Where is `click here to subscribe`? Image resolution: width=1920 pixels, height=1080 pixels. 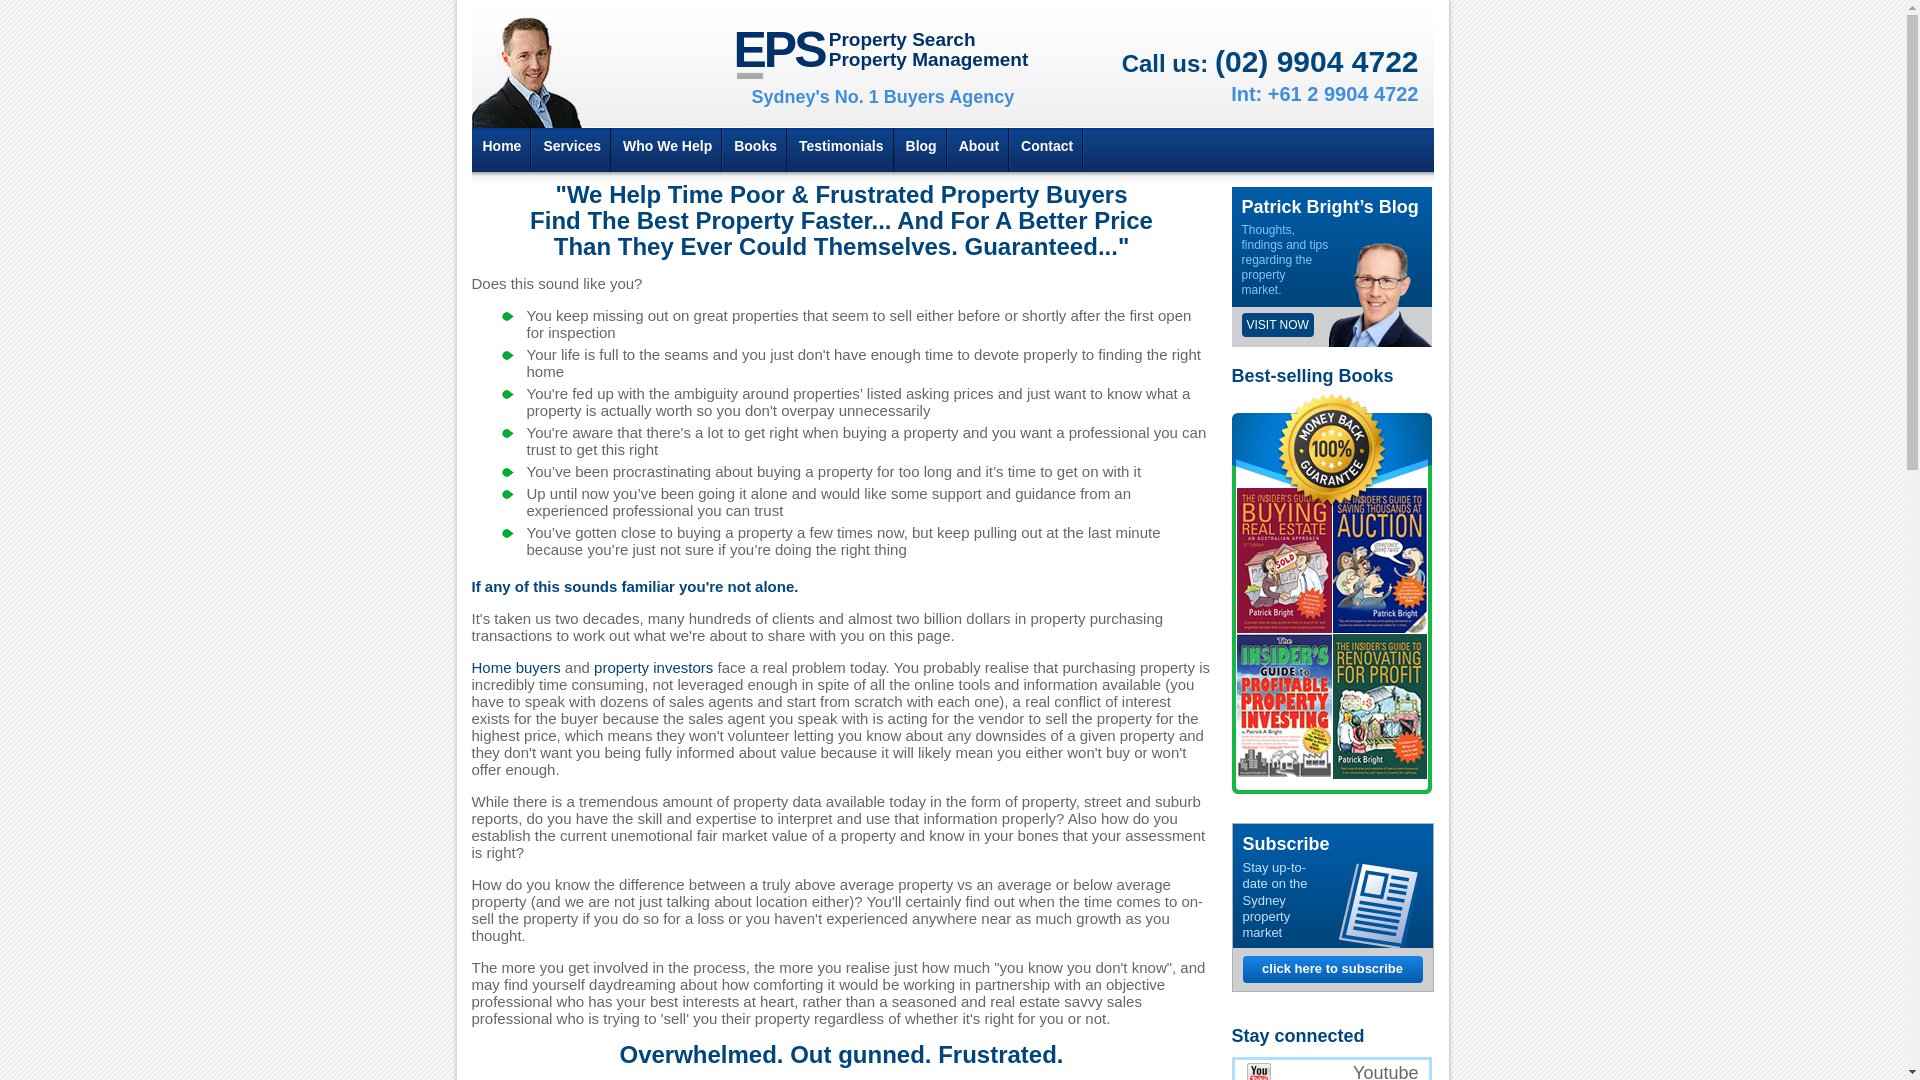
click here to subscribe is located at coordinates (1332, 969).